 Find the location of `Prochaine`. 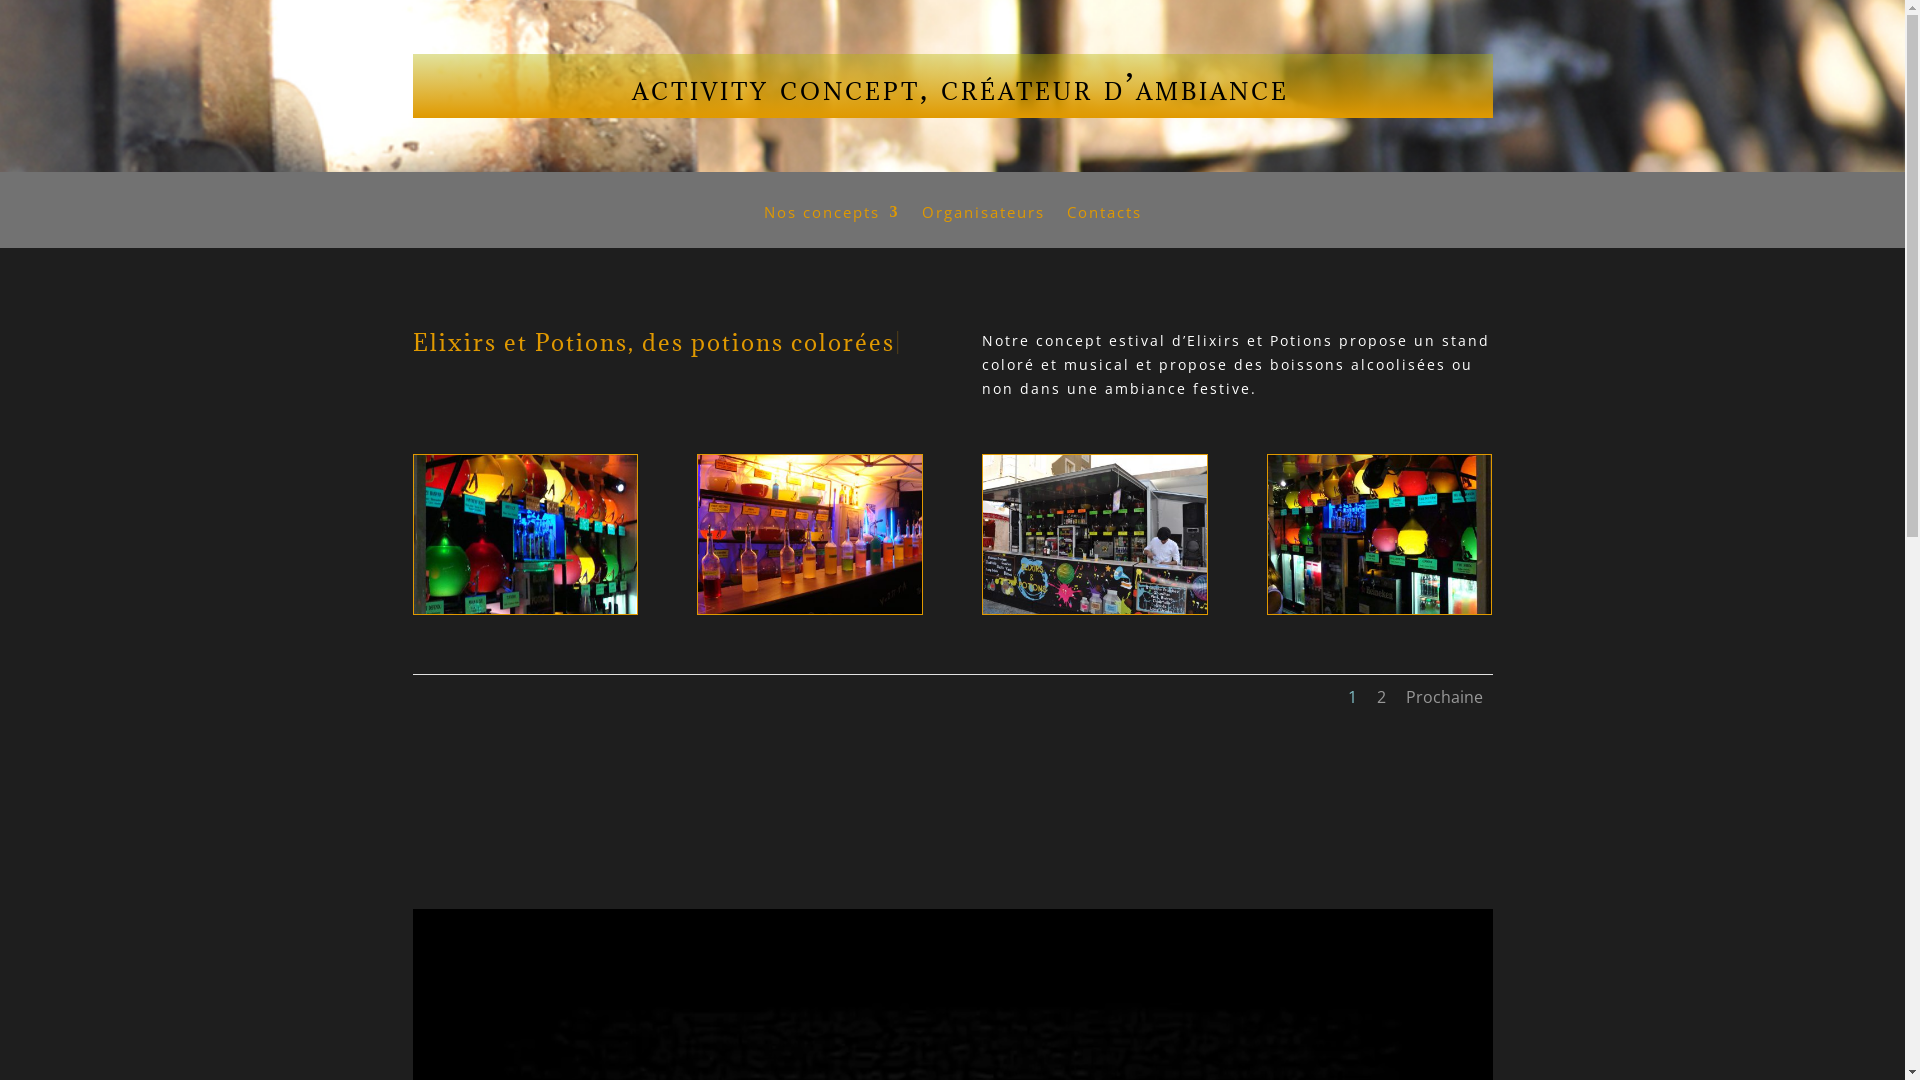

Prochaine is located at coordinates (1444, 697).